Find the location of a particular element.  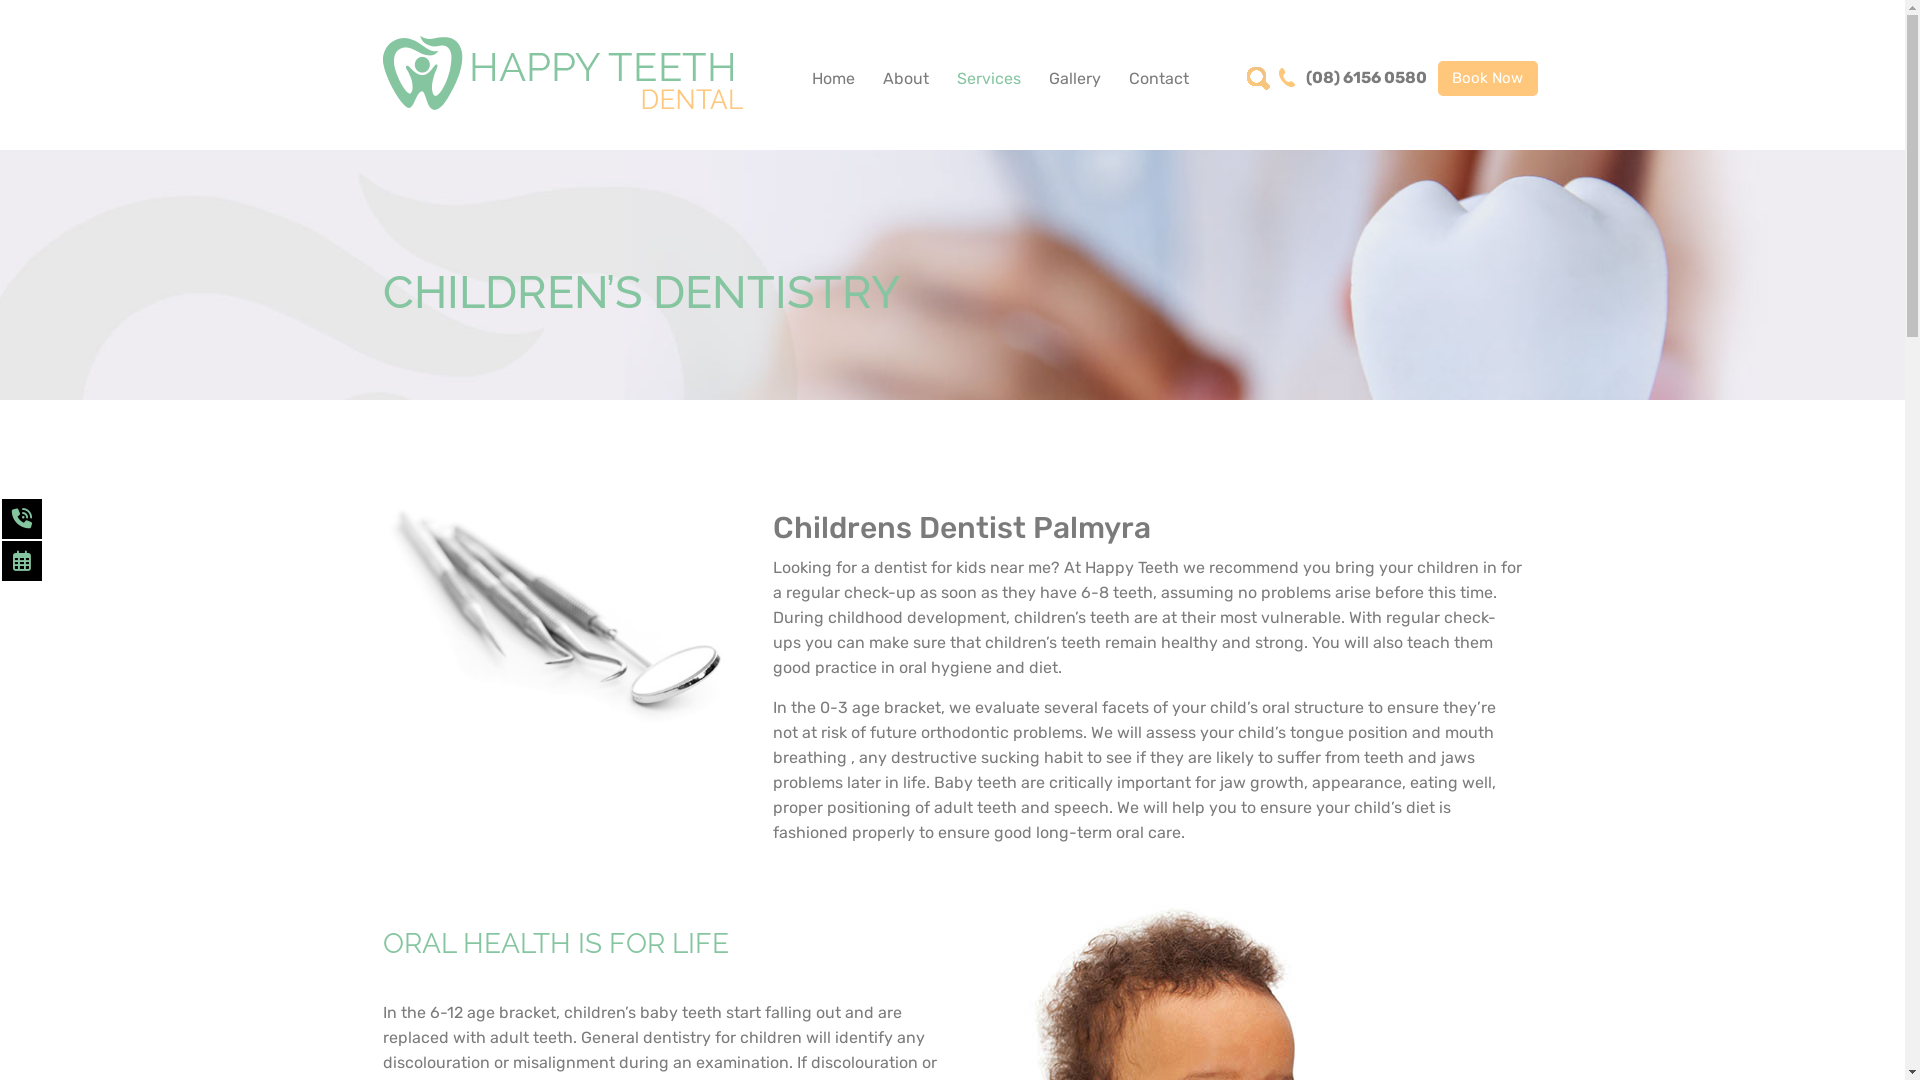

Contact is located at coordinates (1158, 79).